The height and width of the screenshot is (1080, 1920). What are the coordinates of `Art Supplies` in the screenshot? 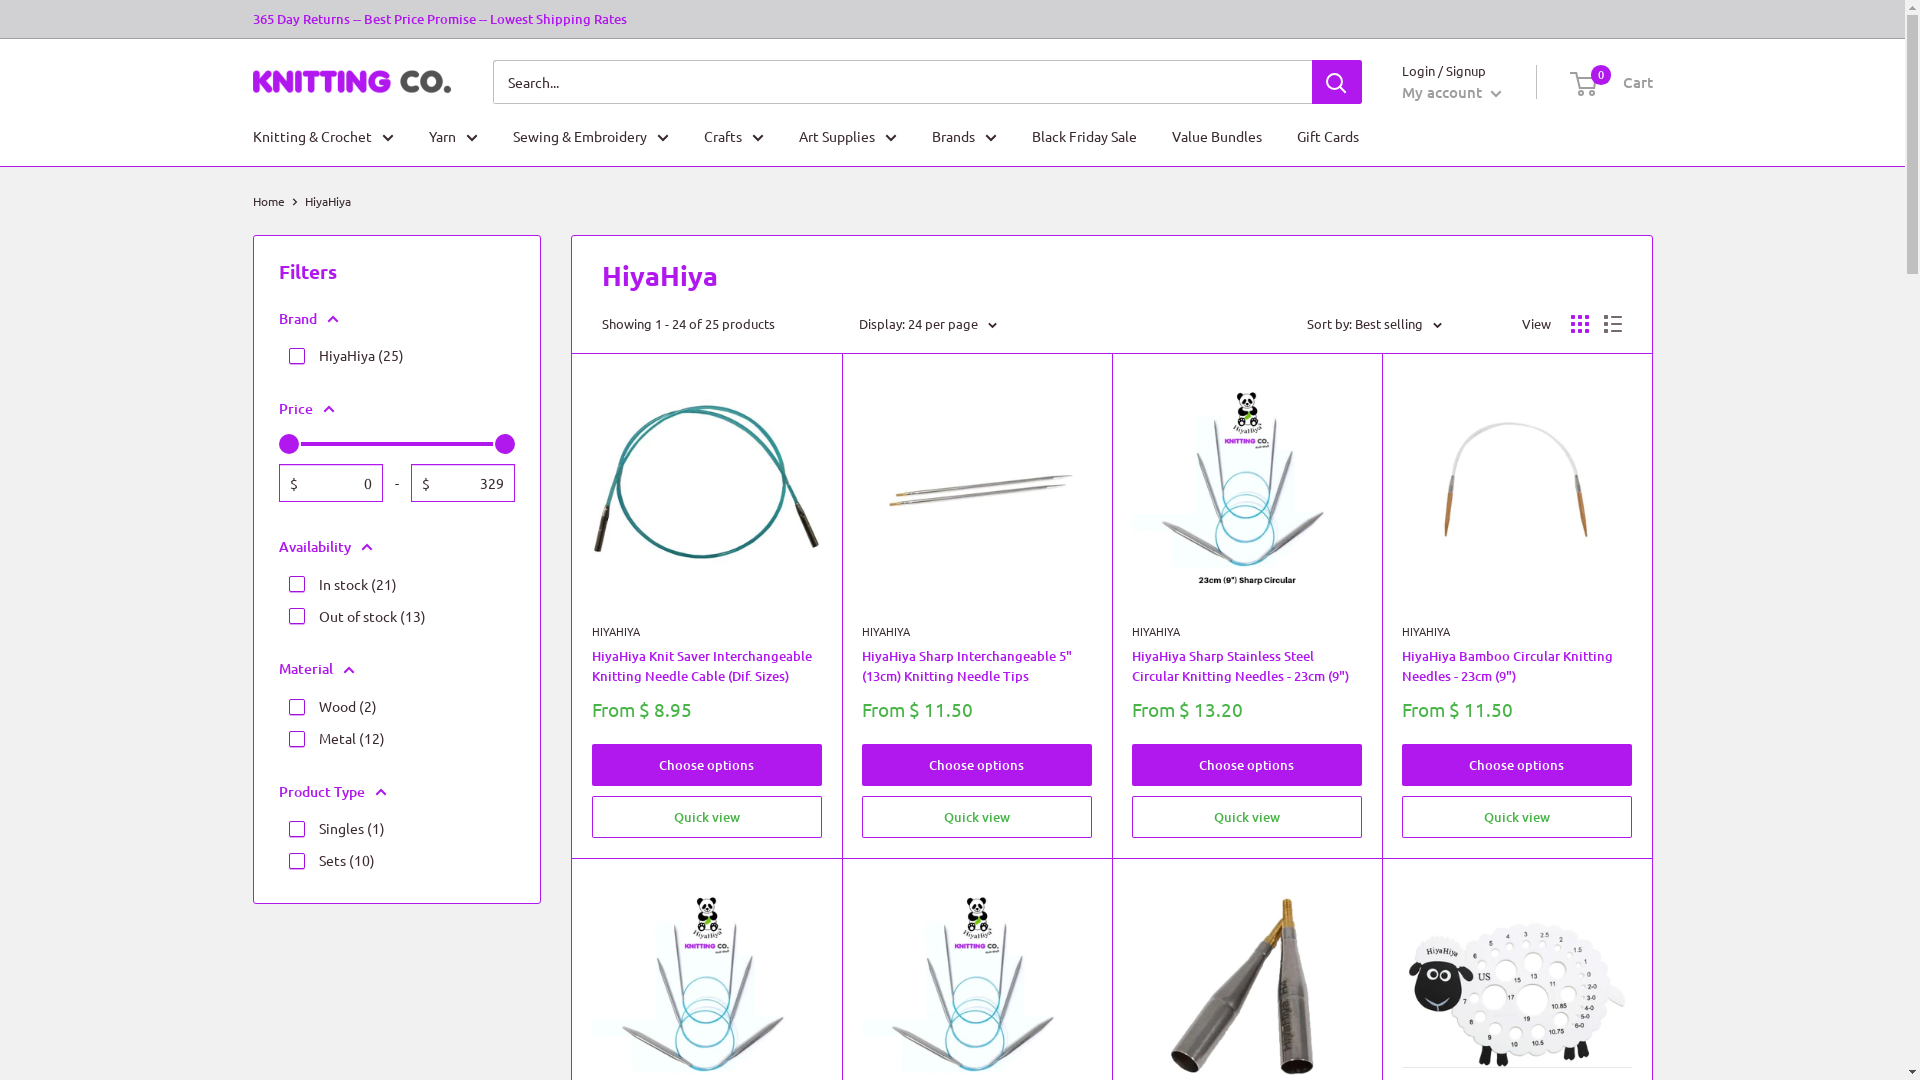 It's located at (847, 136).